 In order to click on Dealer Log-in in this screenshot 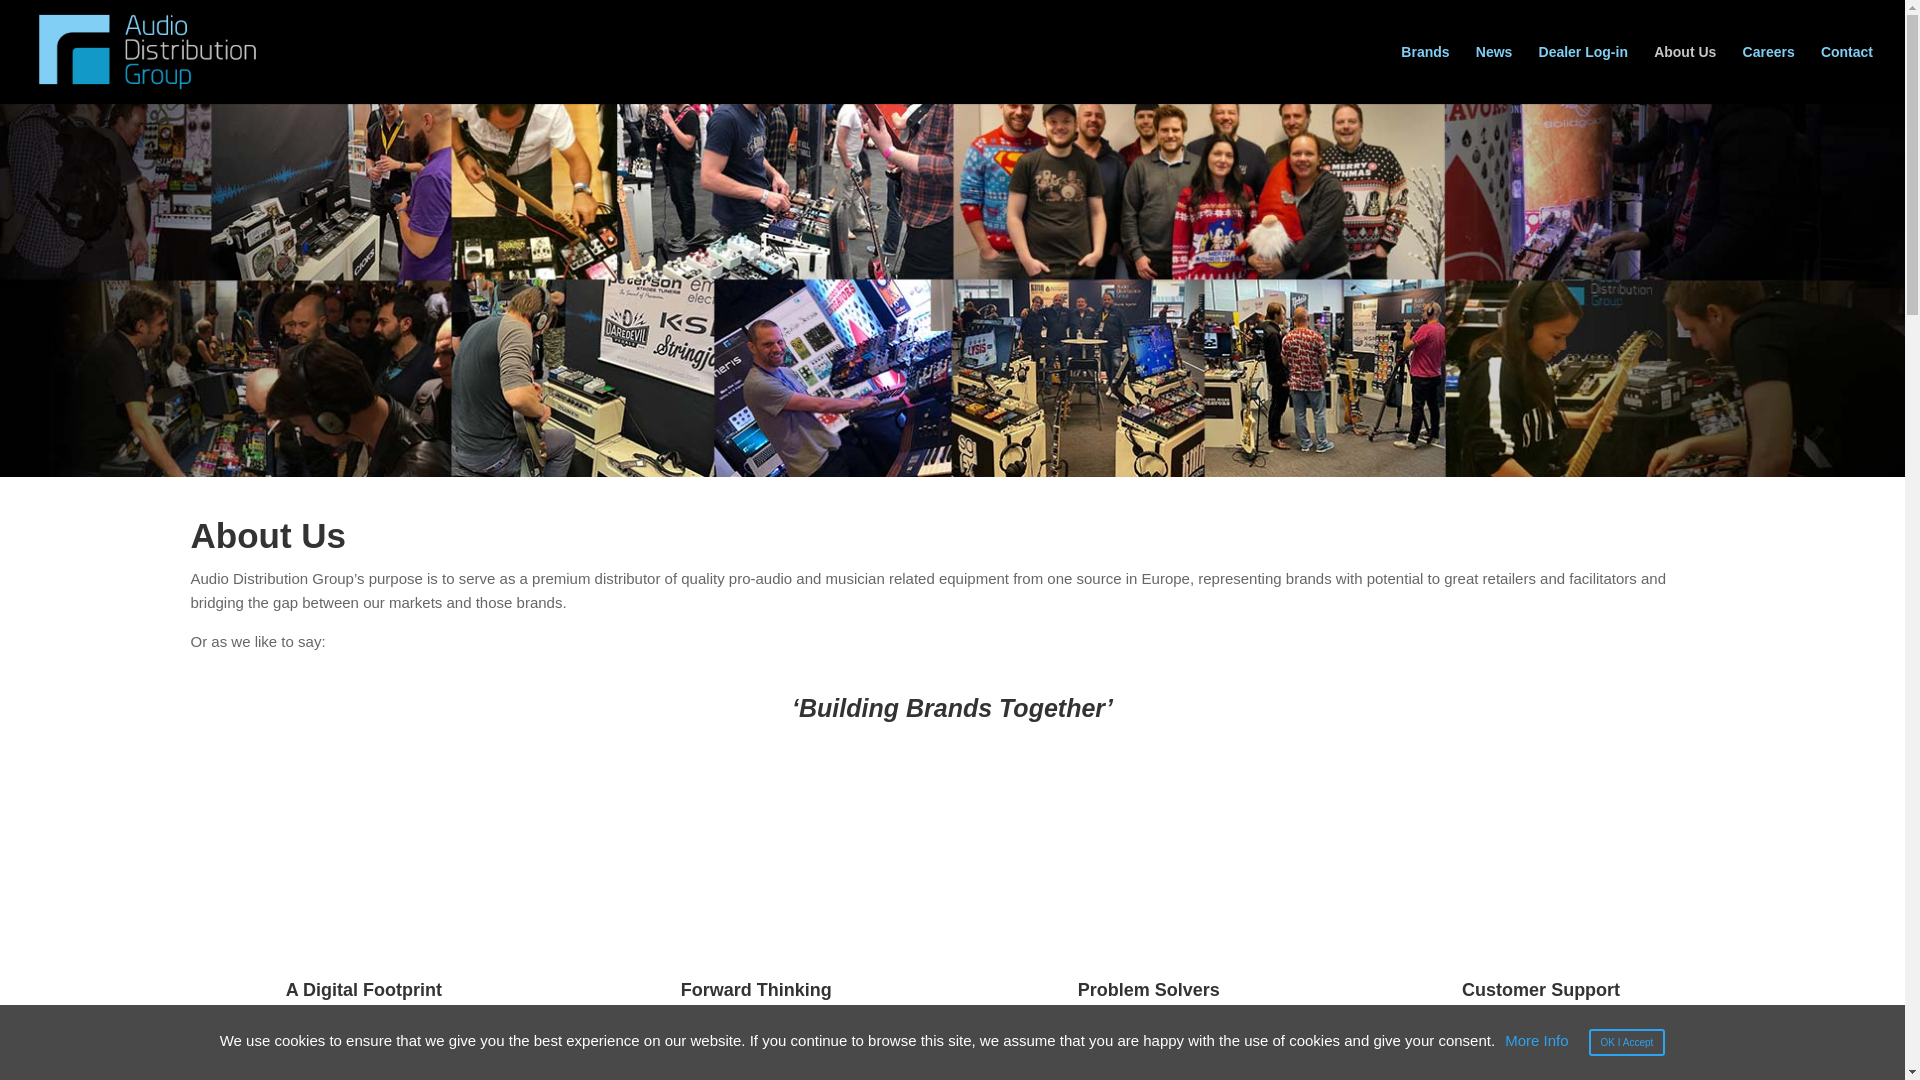, I will do `click(1584, 74)`.